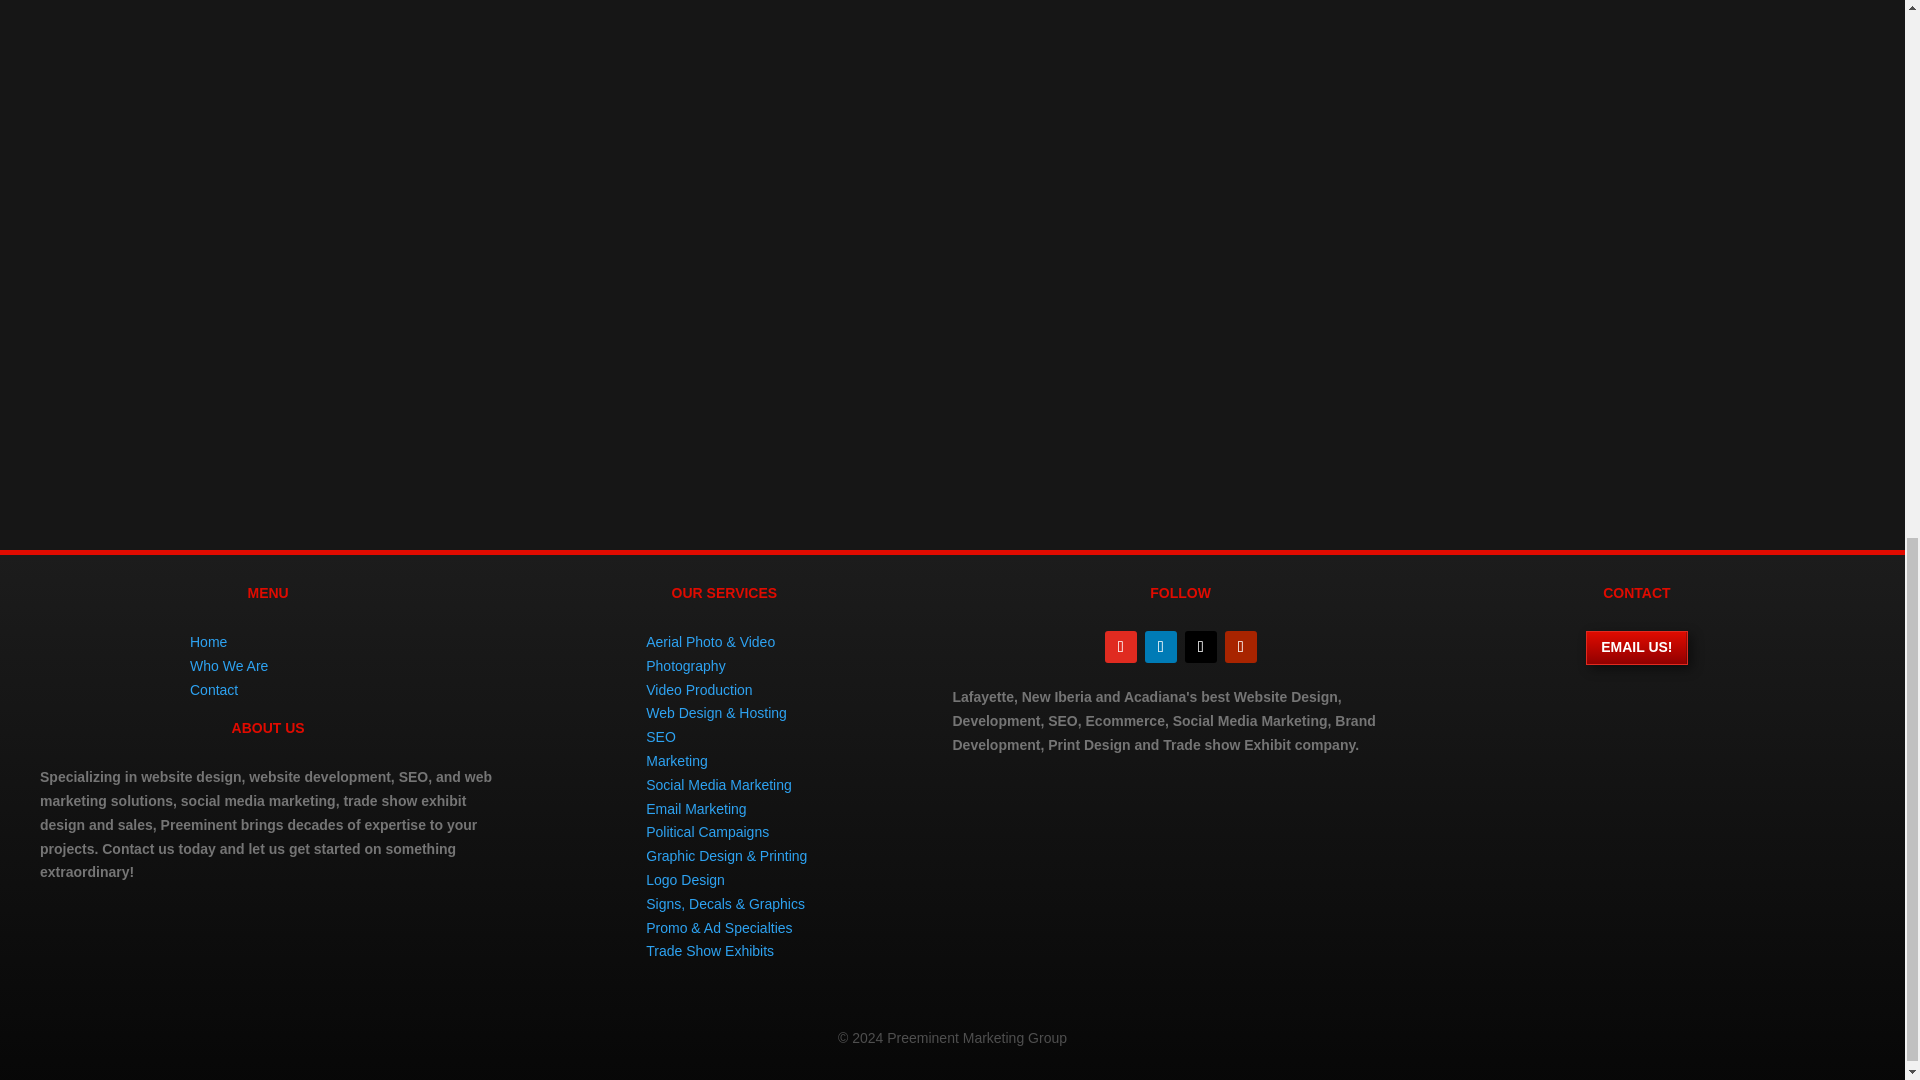  Describe the element at coordinates (1120, 646) in the screenshot. I see `Follow on Facebook` at that location.